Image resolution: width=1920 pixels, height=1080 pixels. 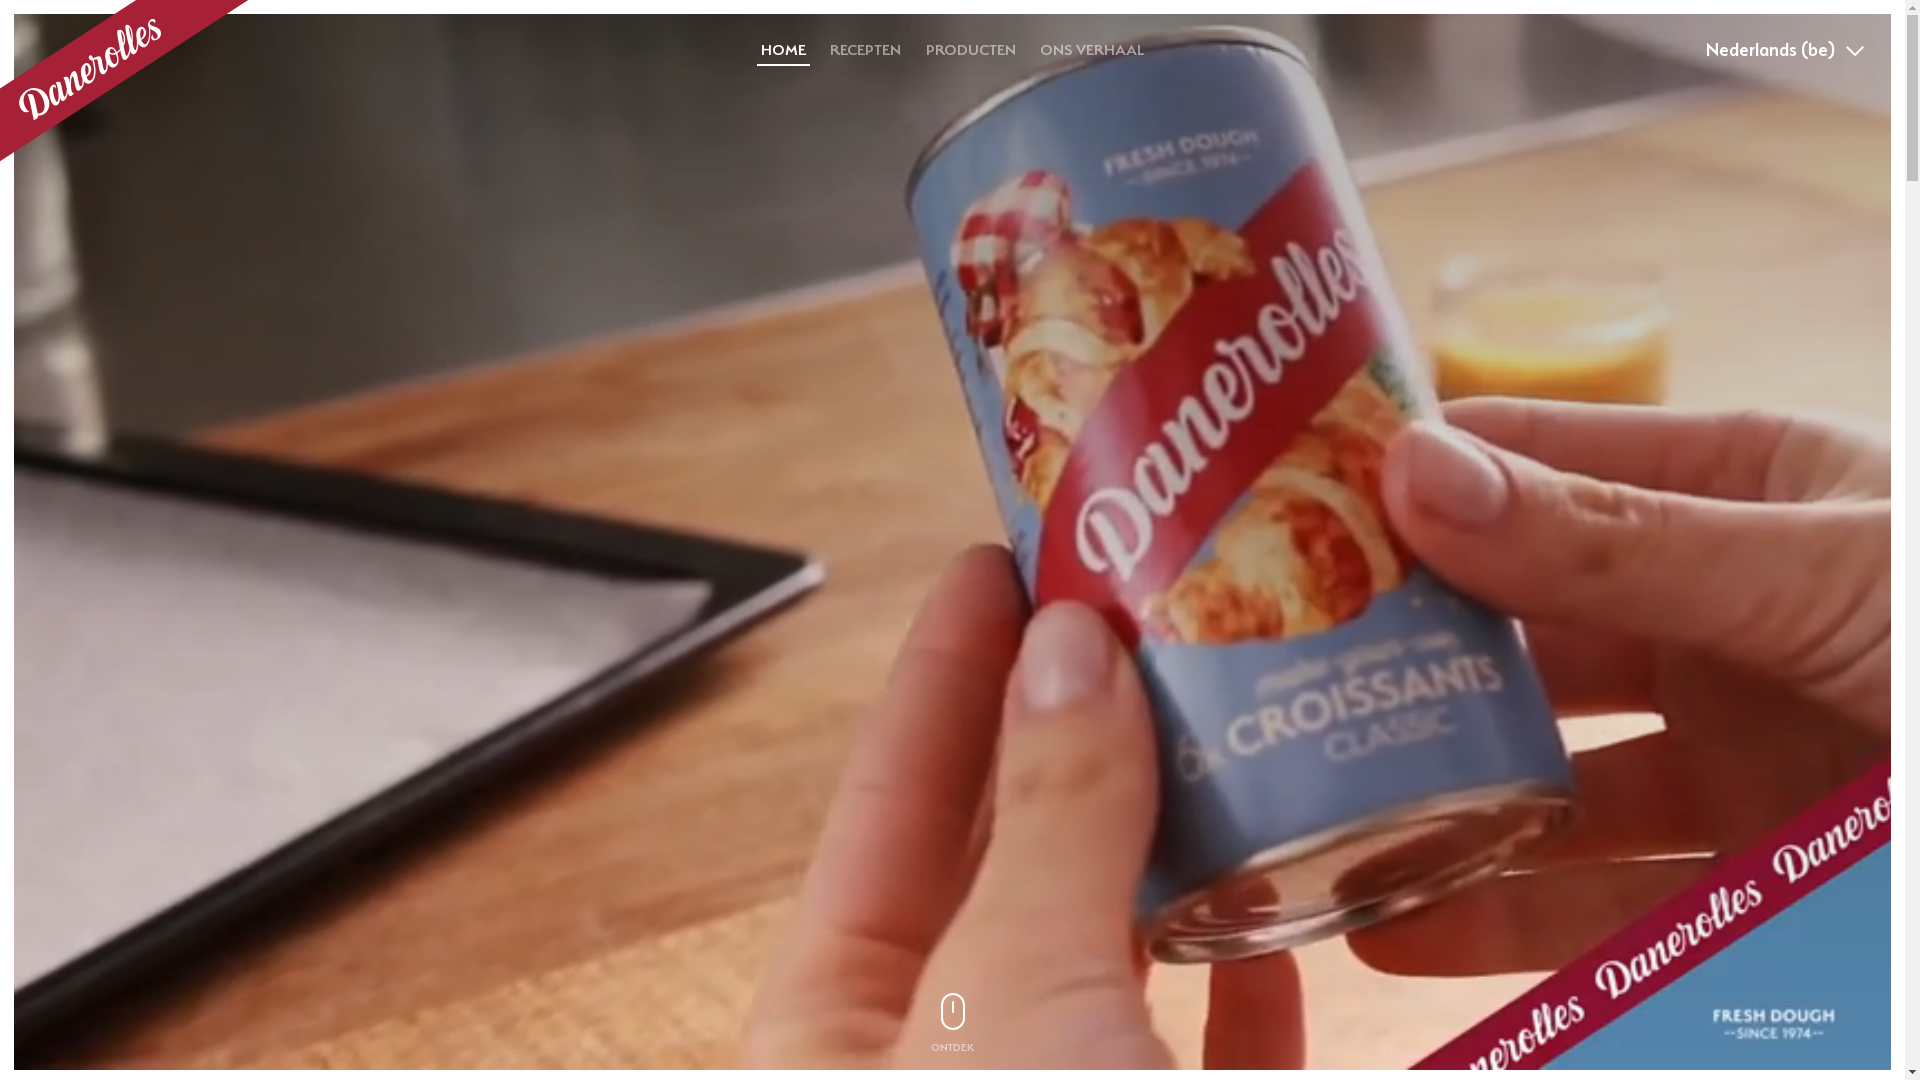 What do you see at coordinates (124, 81) in the screenshot?
I see `Danerolles` at bounding box center [124, 81].